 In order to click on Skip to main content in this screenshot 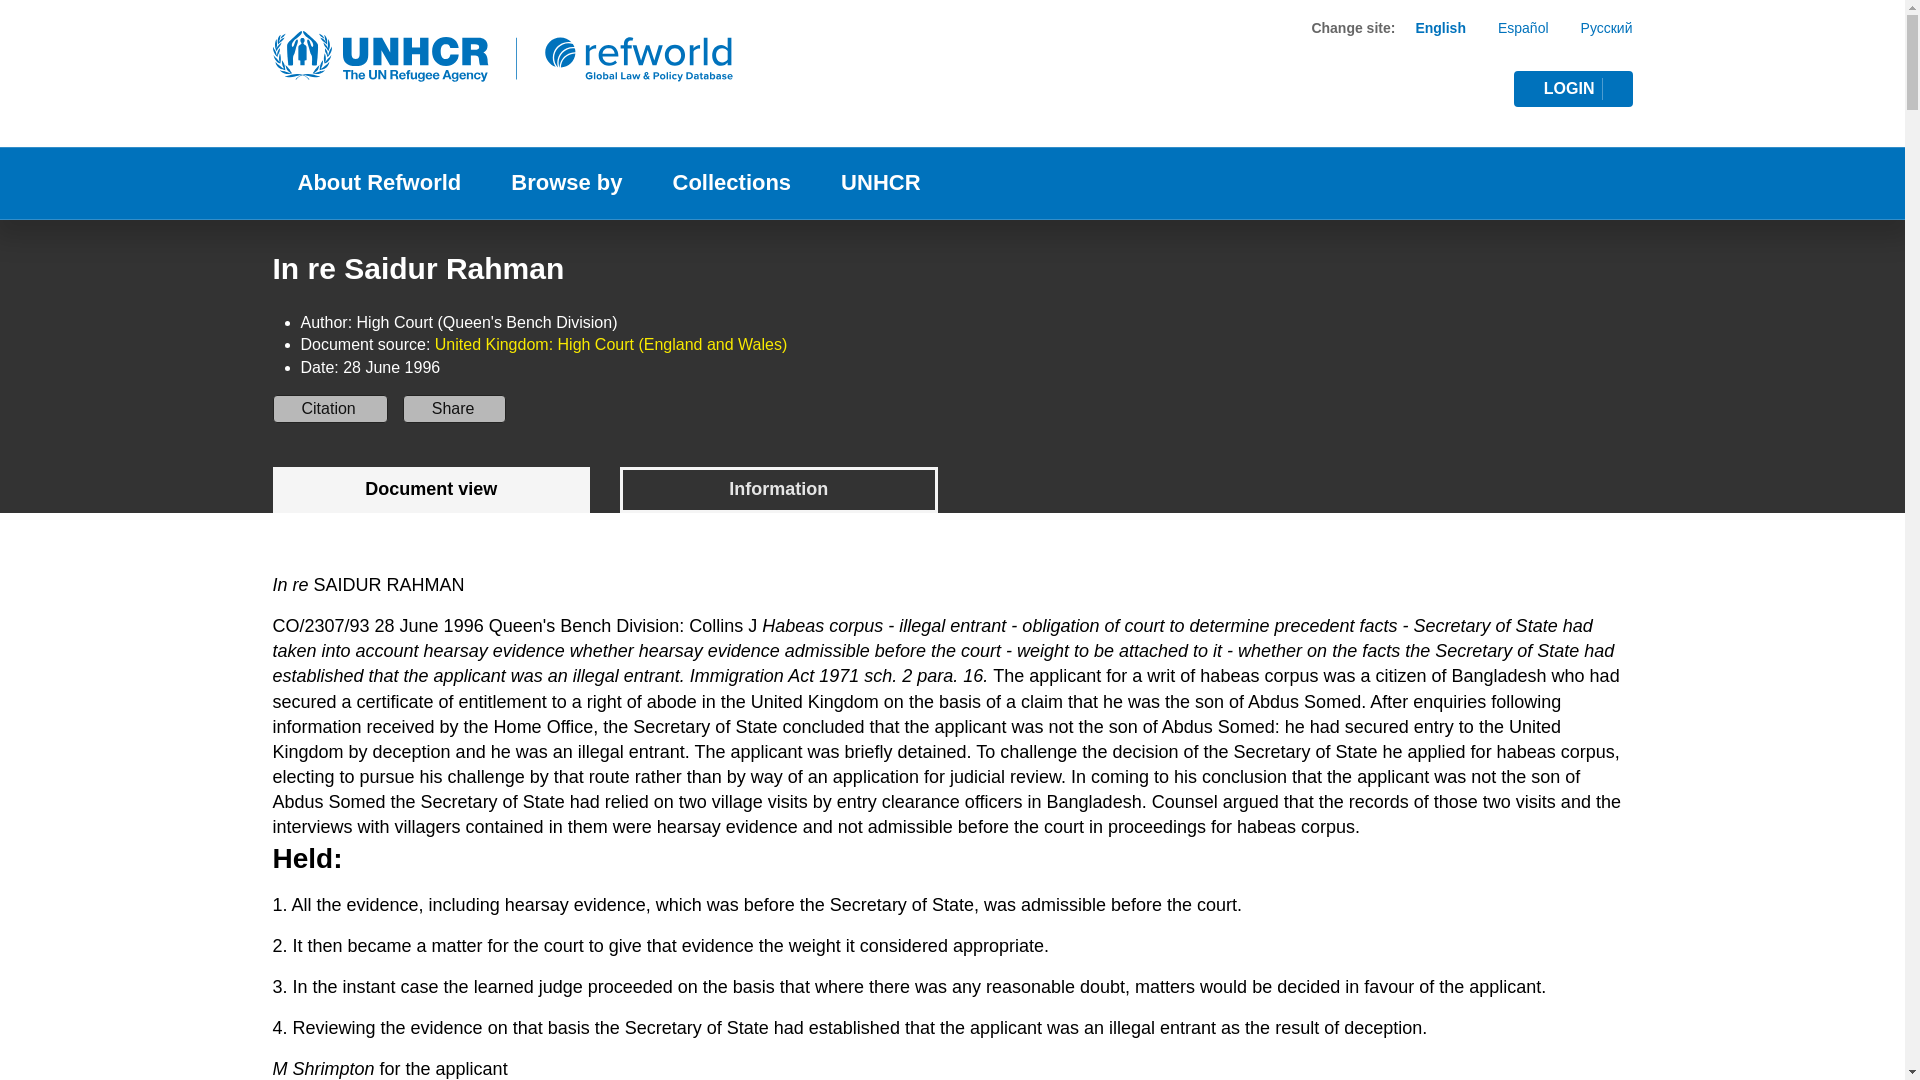, I will do `click(952, 490)`.